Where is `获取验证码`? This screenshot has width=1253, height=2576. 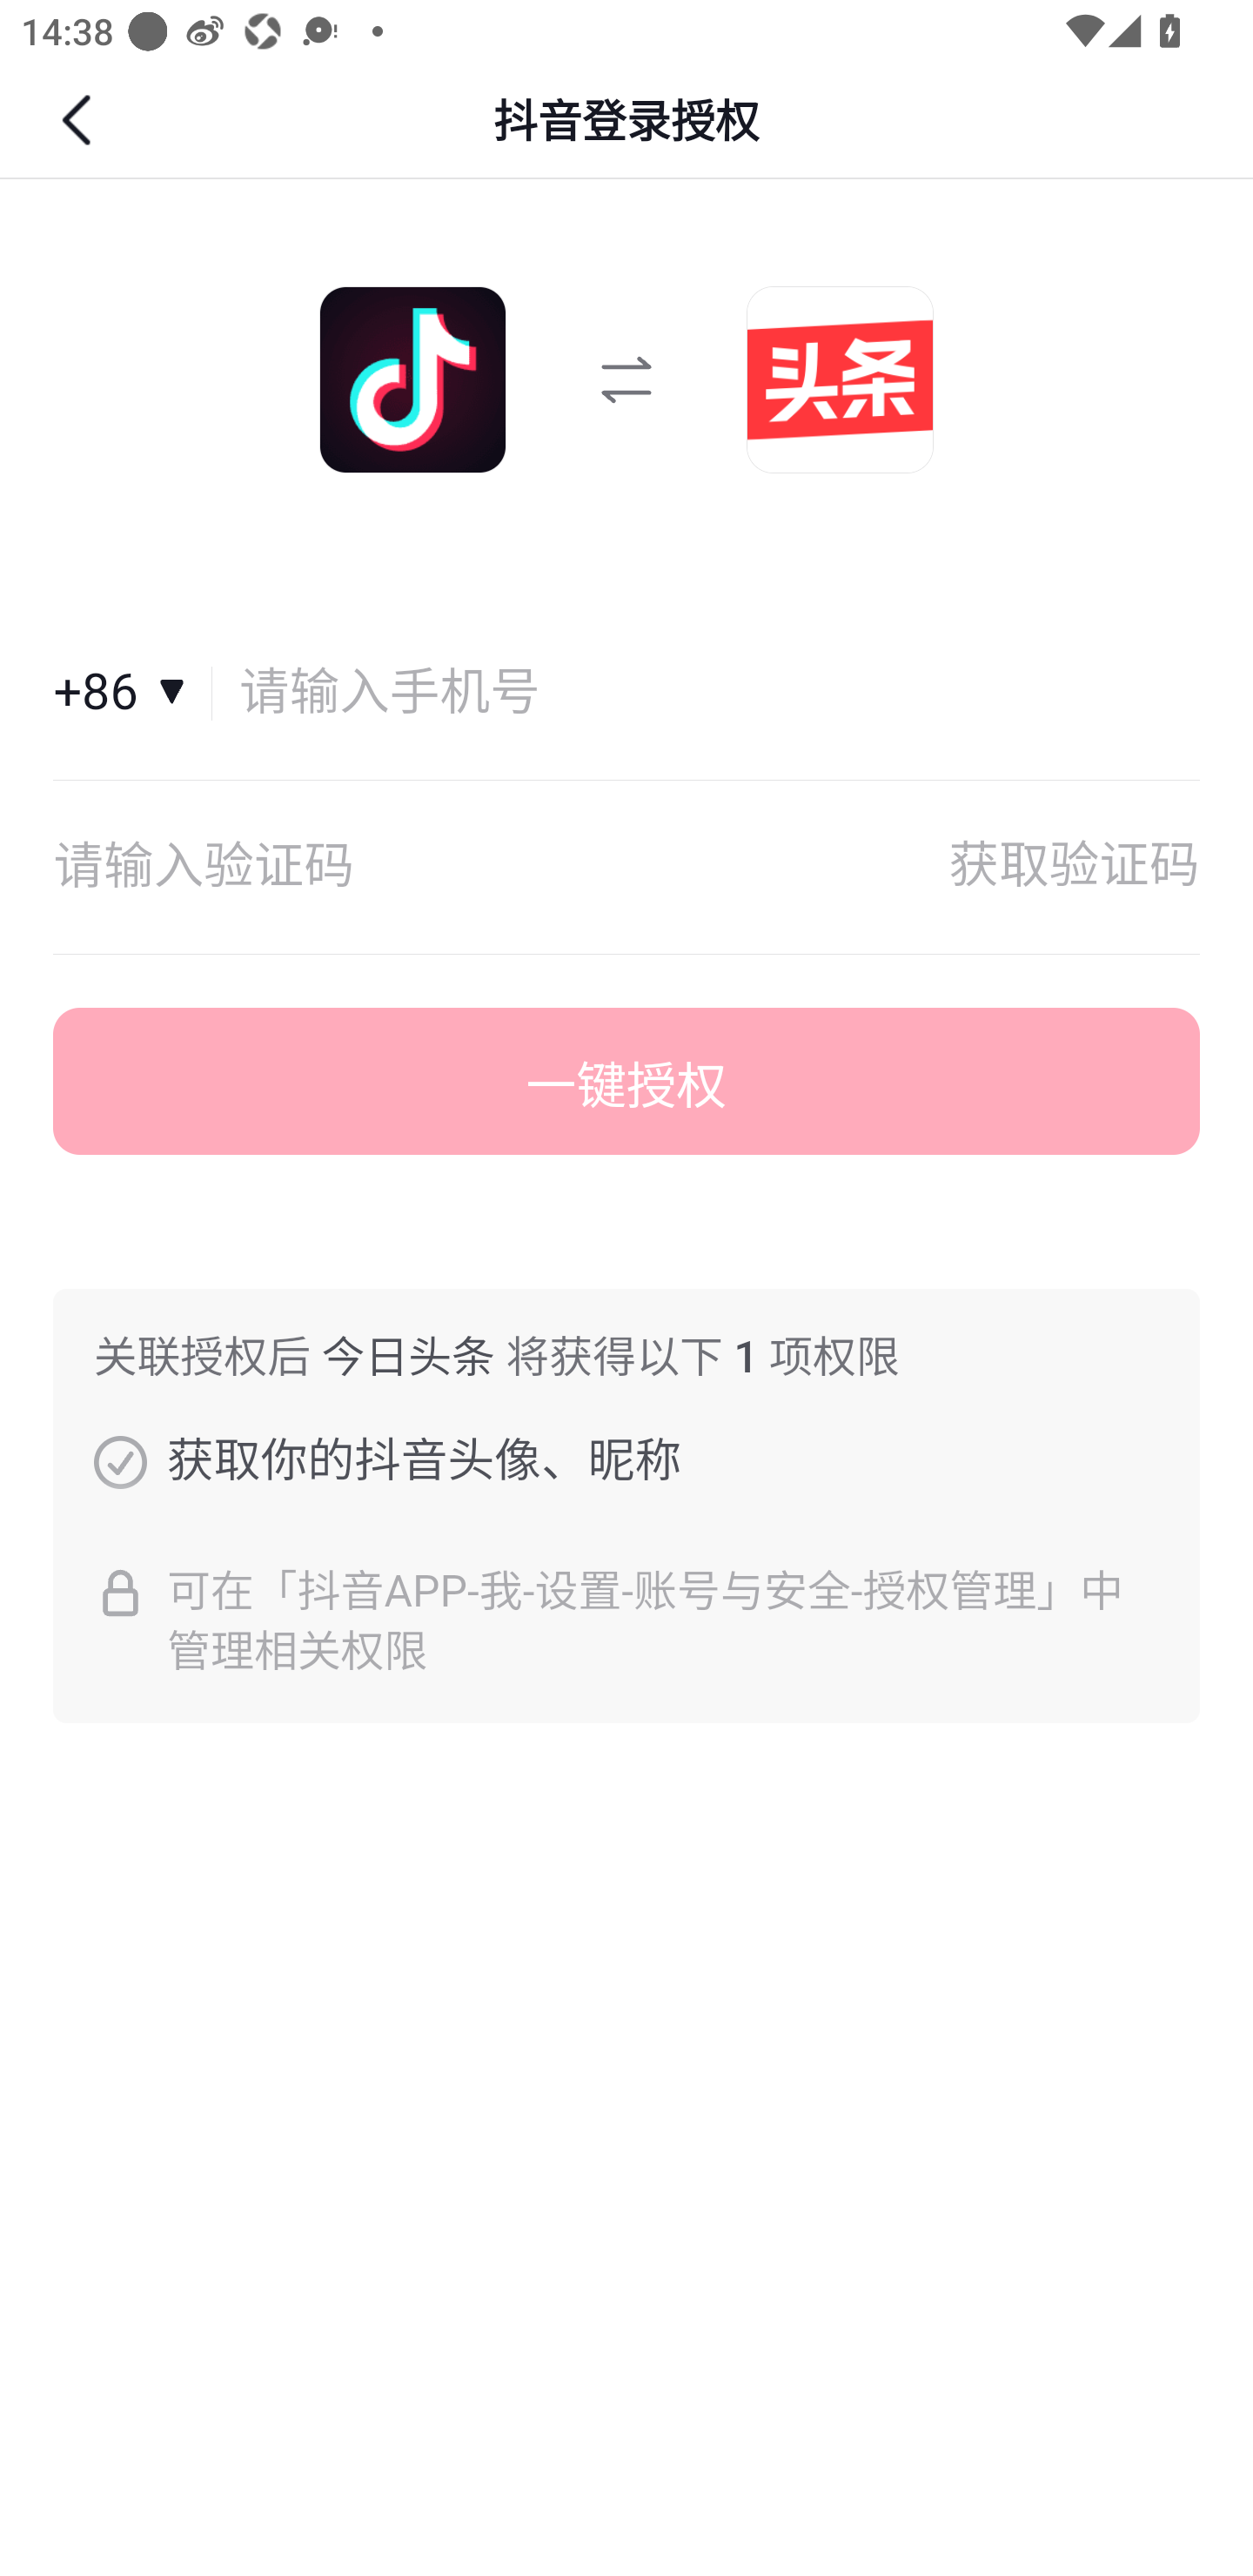 获取验证码 is located at coordinates (1074, 867).